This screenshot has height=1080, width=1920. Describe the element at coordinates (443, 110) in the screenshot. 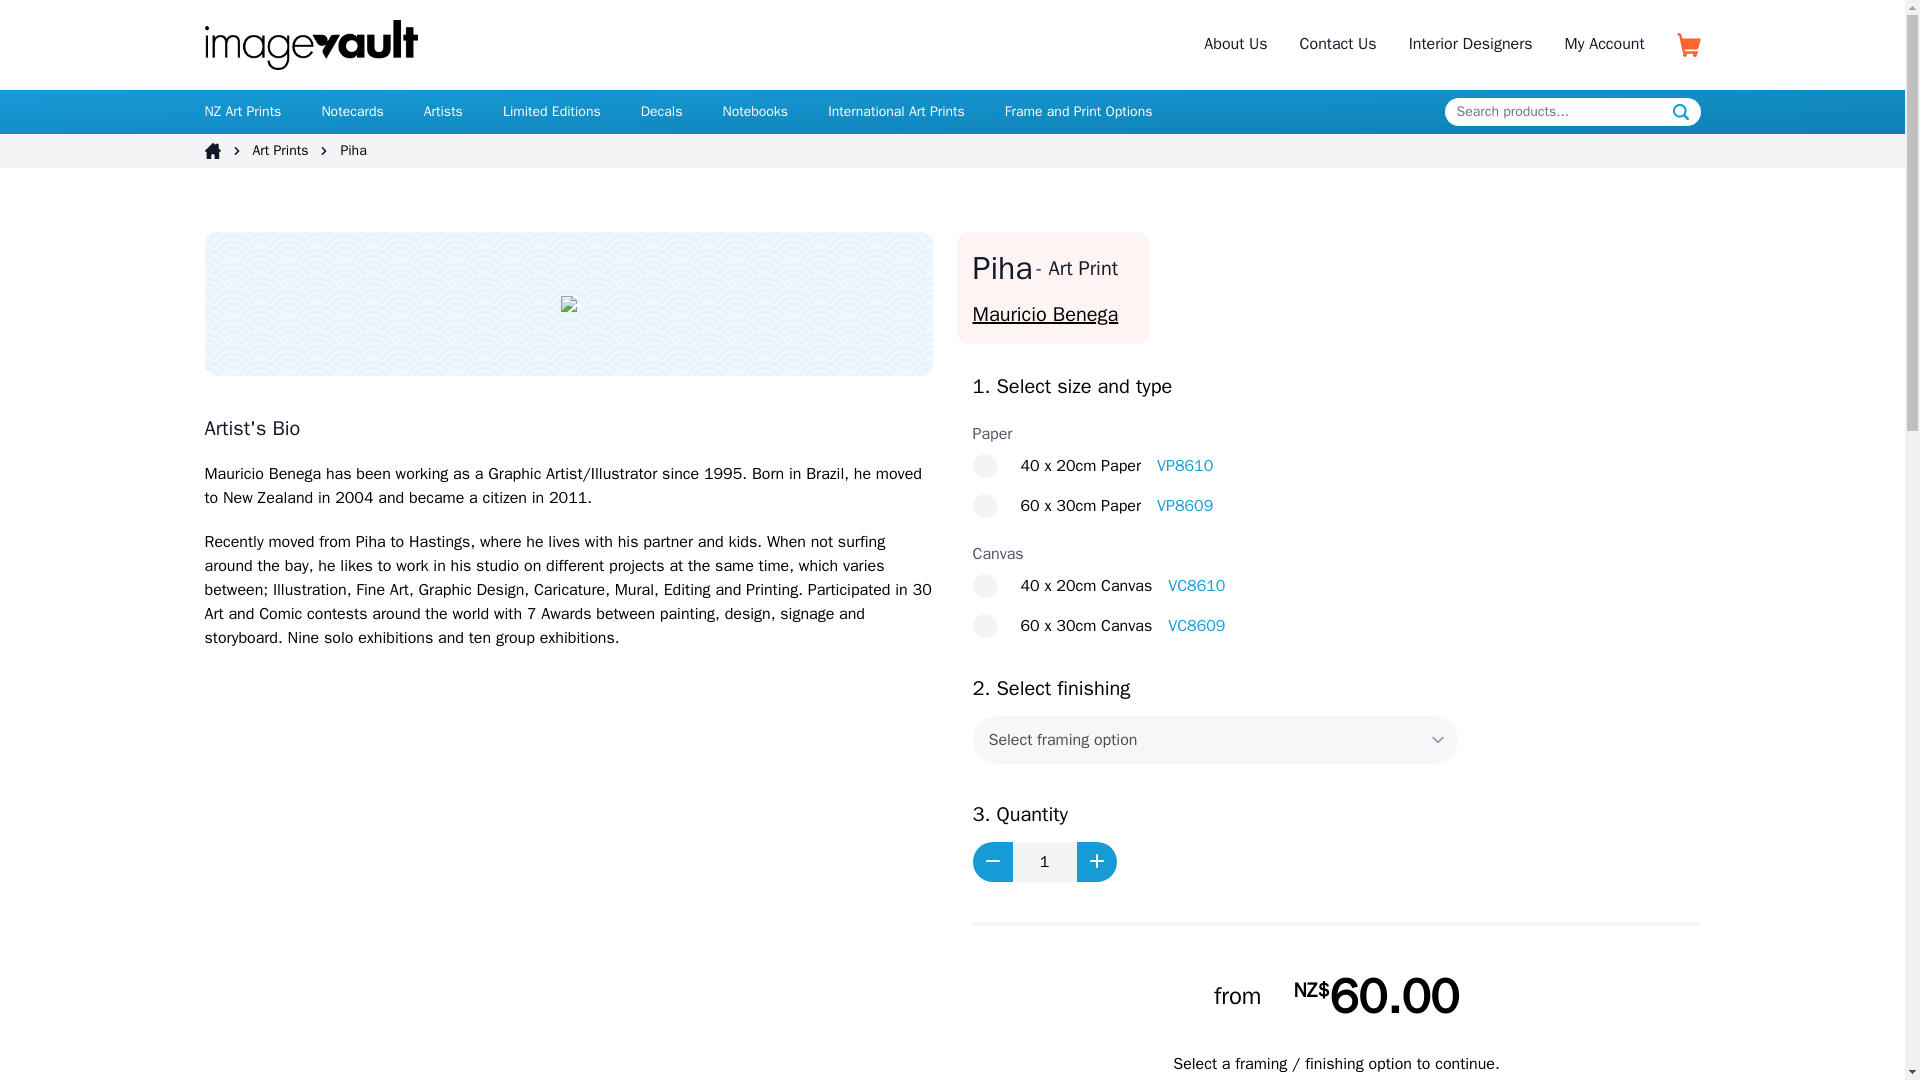

I see `Artists` at that location.